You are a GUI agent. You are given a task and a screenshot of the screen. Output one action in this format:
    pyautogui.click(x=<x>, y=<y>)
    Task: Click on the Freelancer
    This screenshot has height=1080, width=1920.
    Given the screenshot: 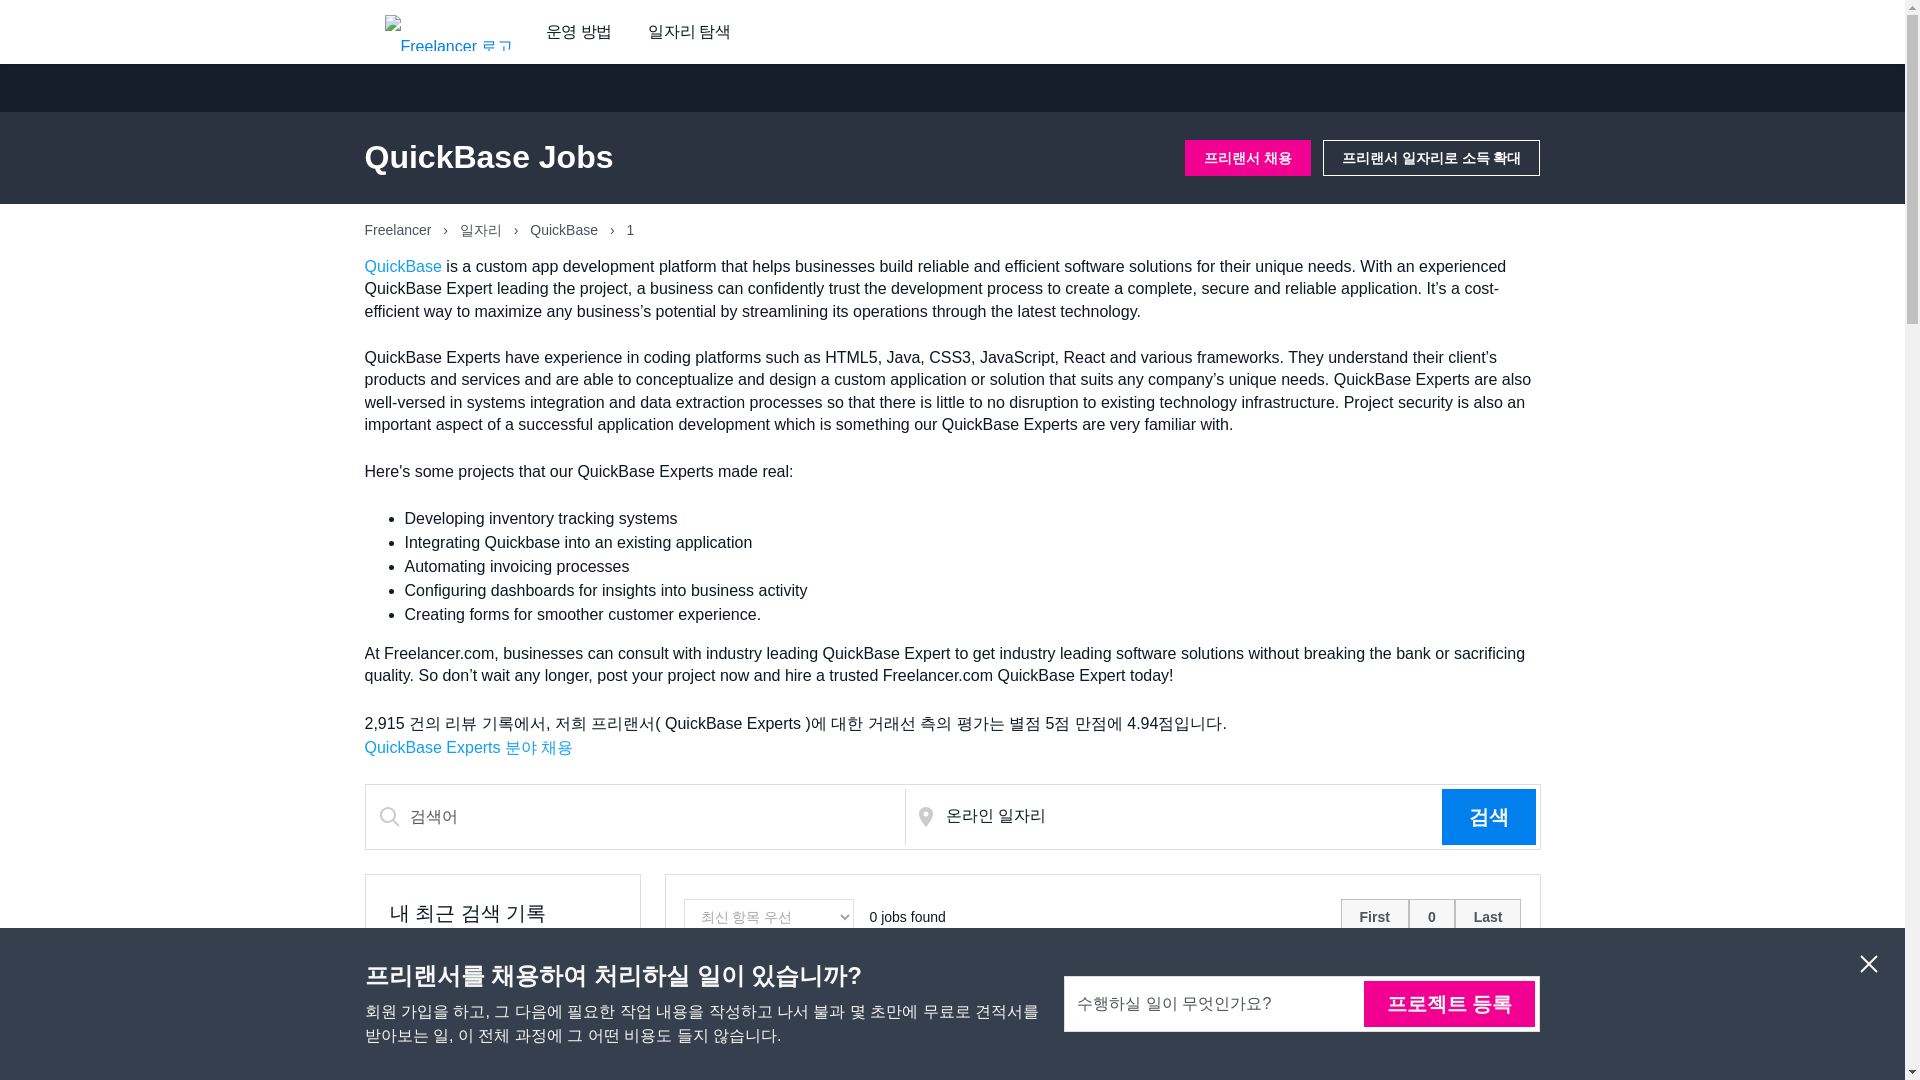 What is the action you would take?
    pyautogui.click(x=400, y=230)
    